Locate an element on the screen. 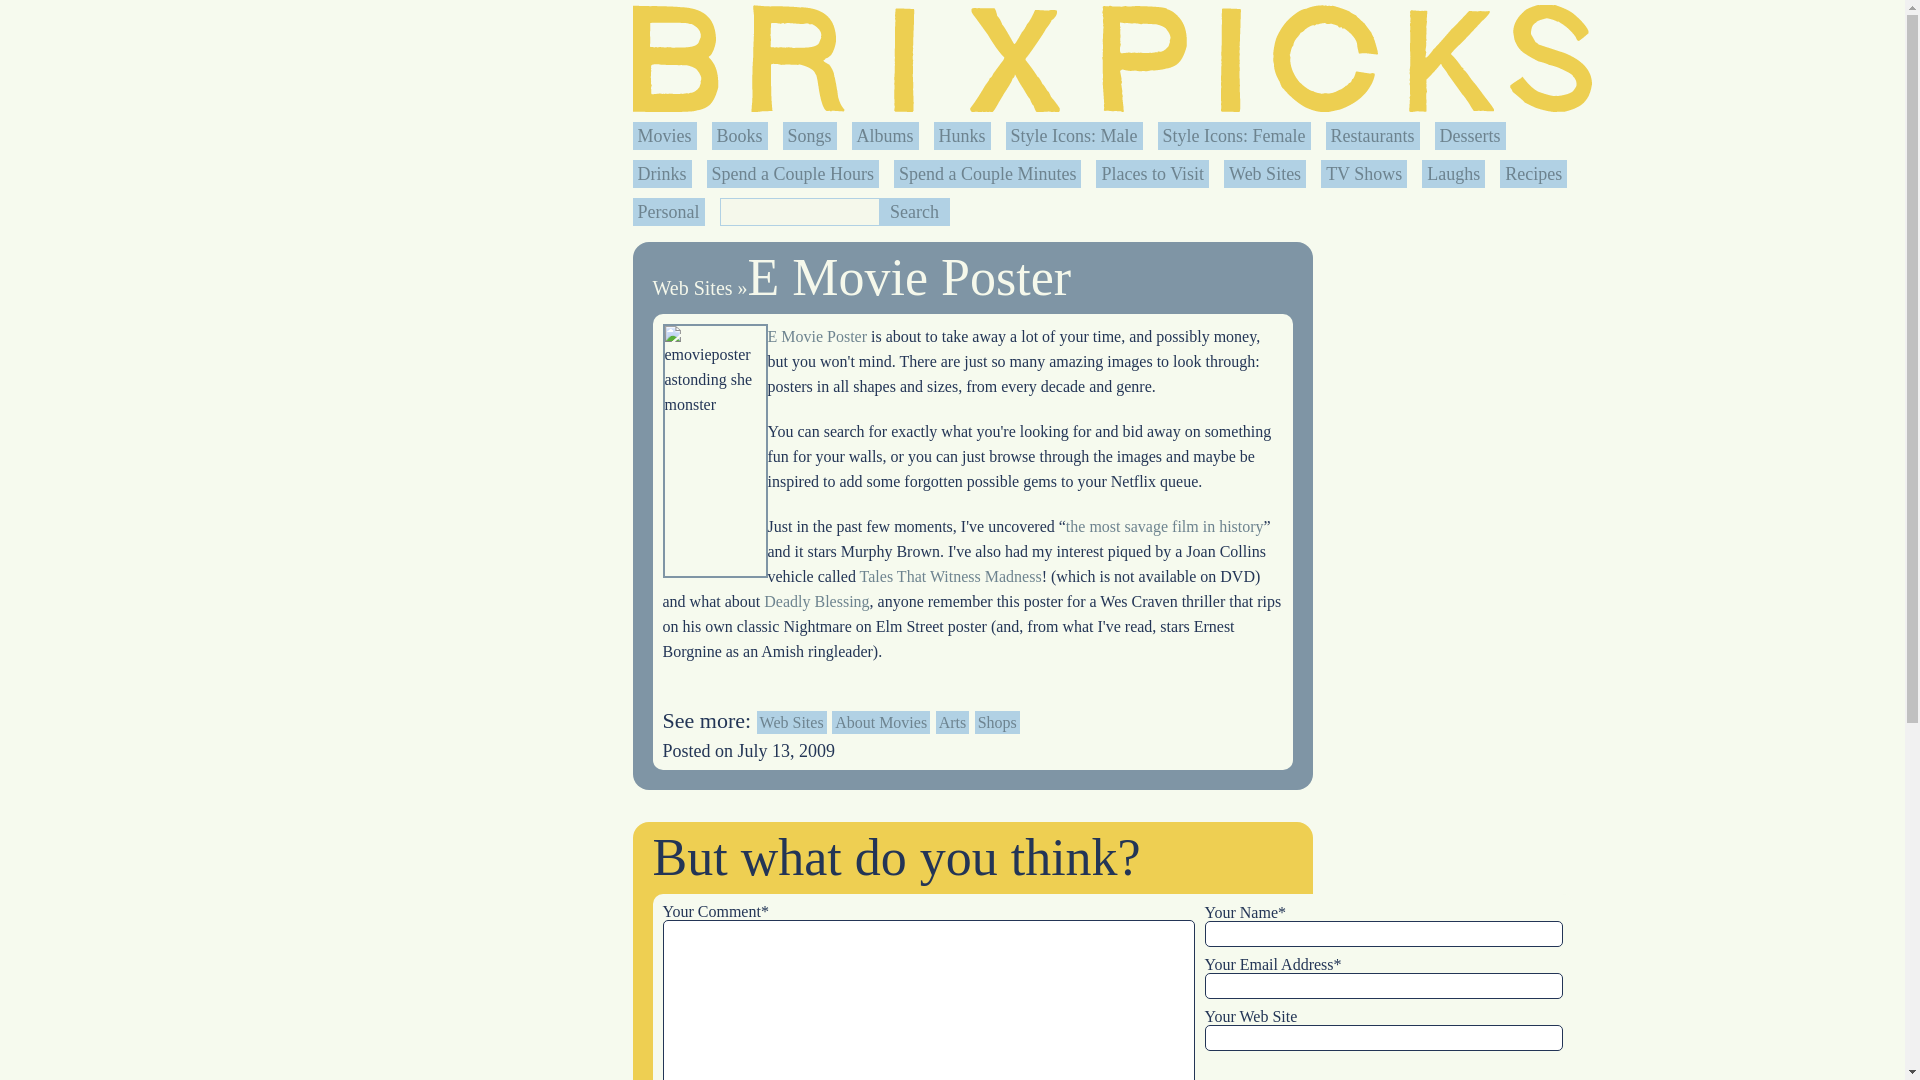 Image resolution: width=1920 pixels, height=1080 pixels. About Movies is located at coordinates (880, 722).